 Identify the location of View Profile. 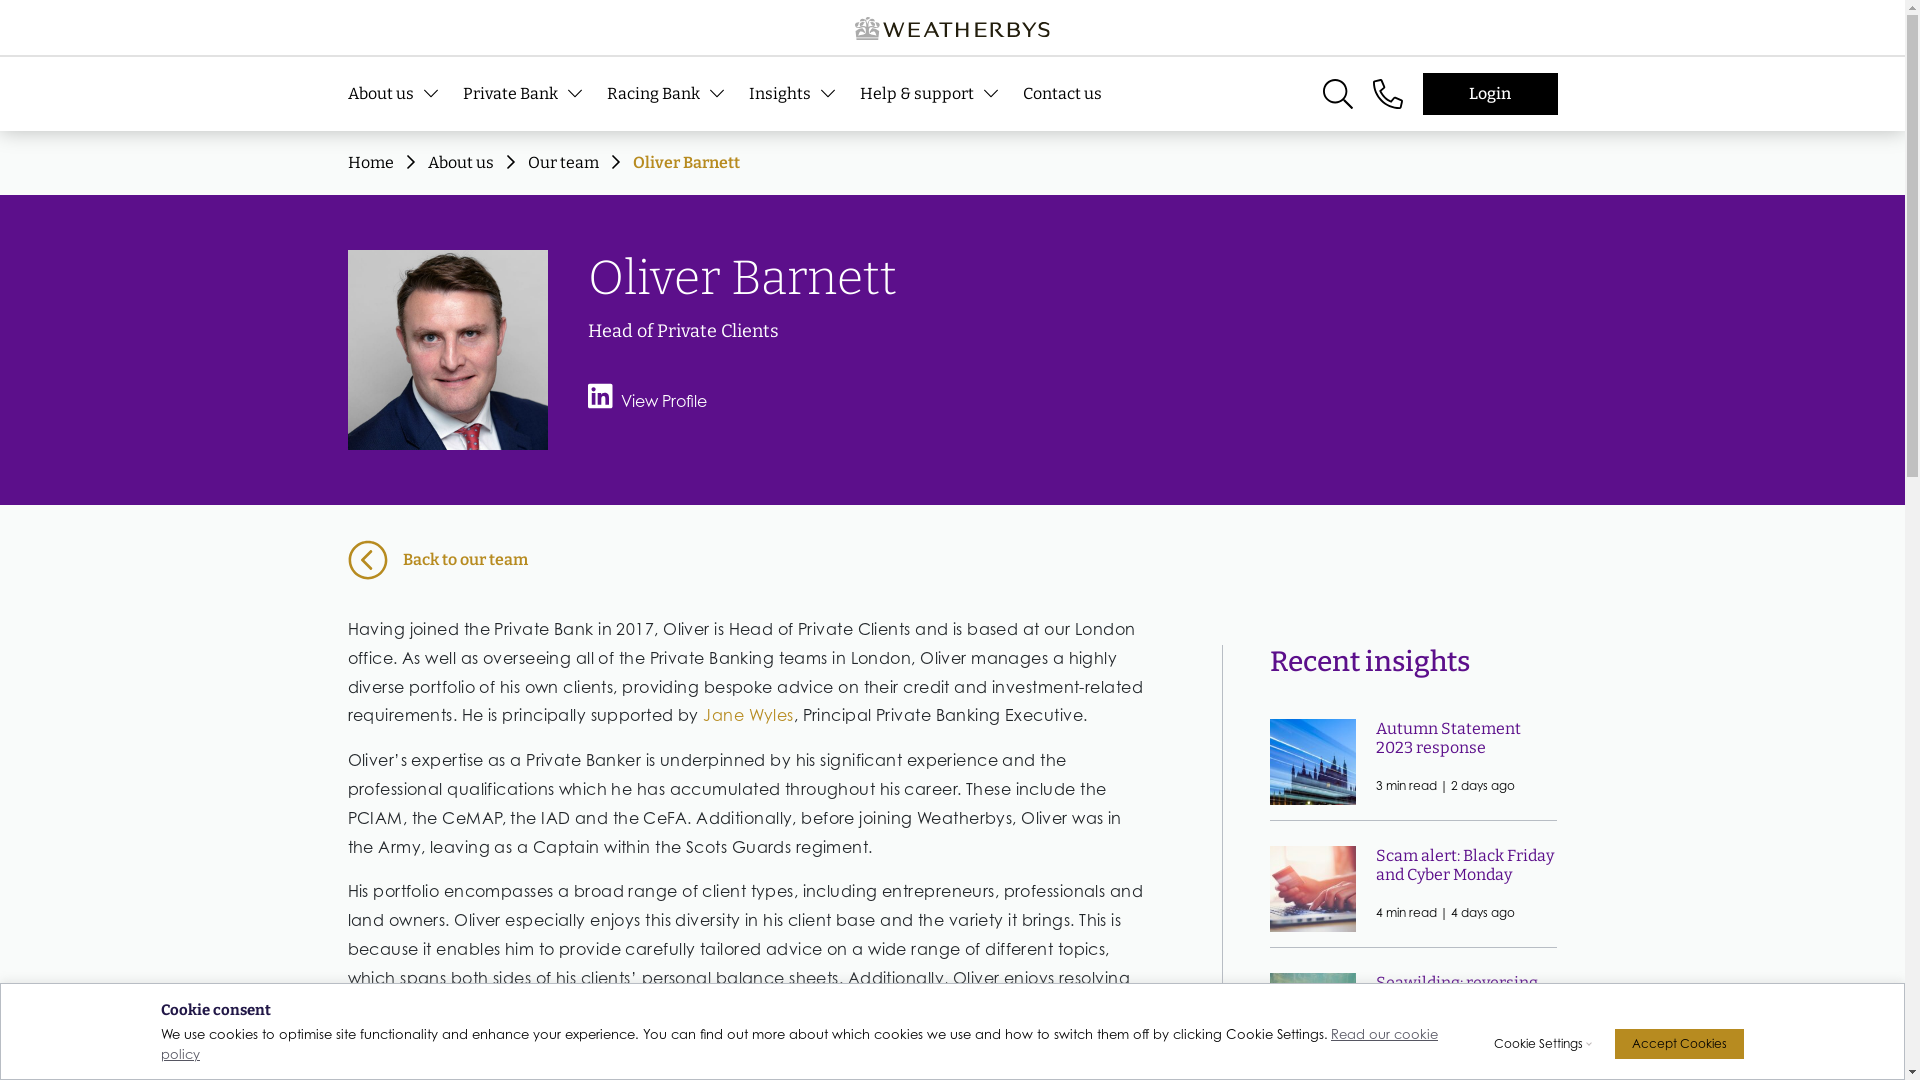
(648, 401).